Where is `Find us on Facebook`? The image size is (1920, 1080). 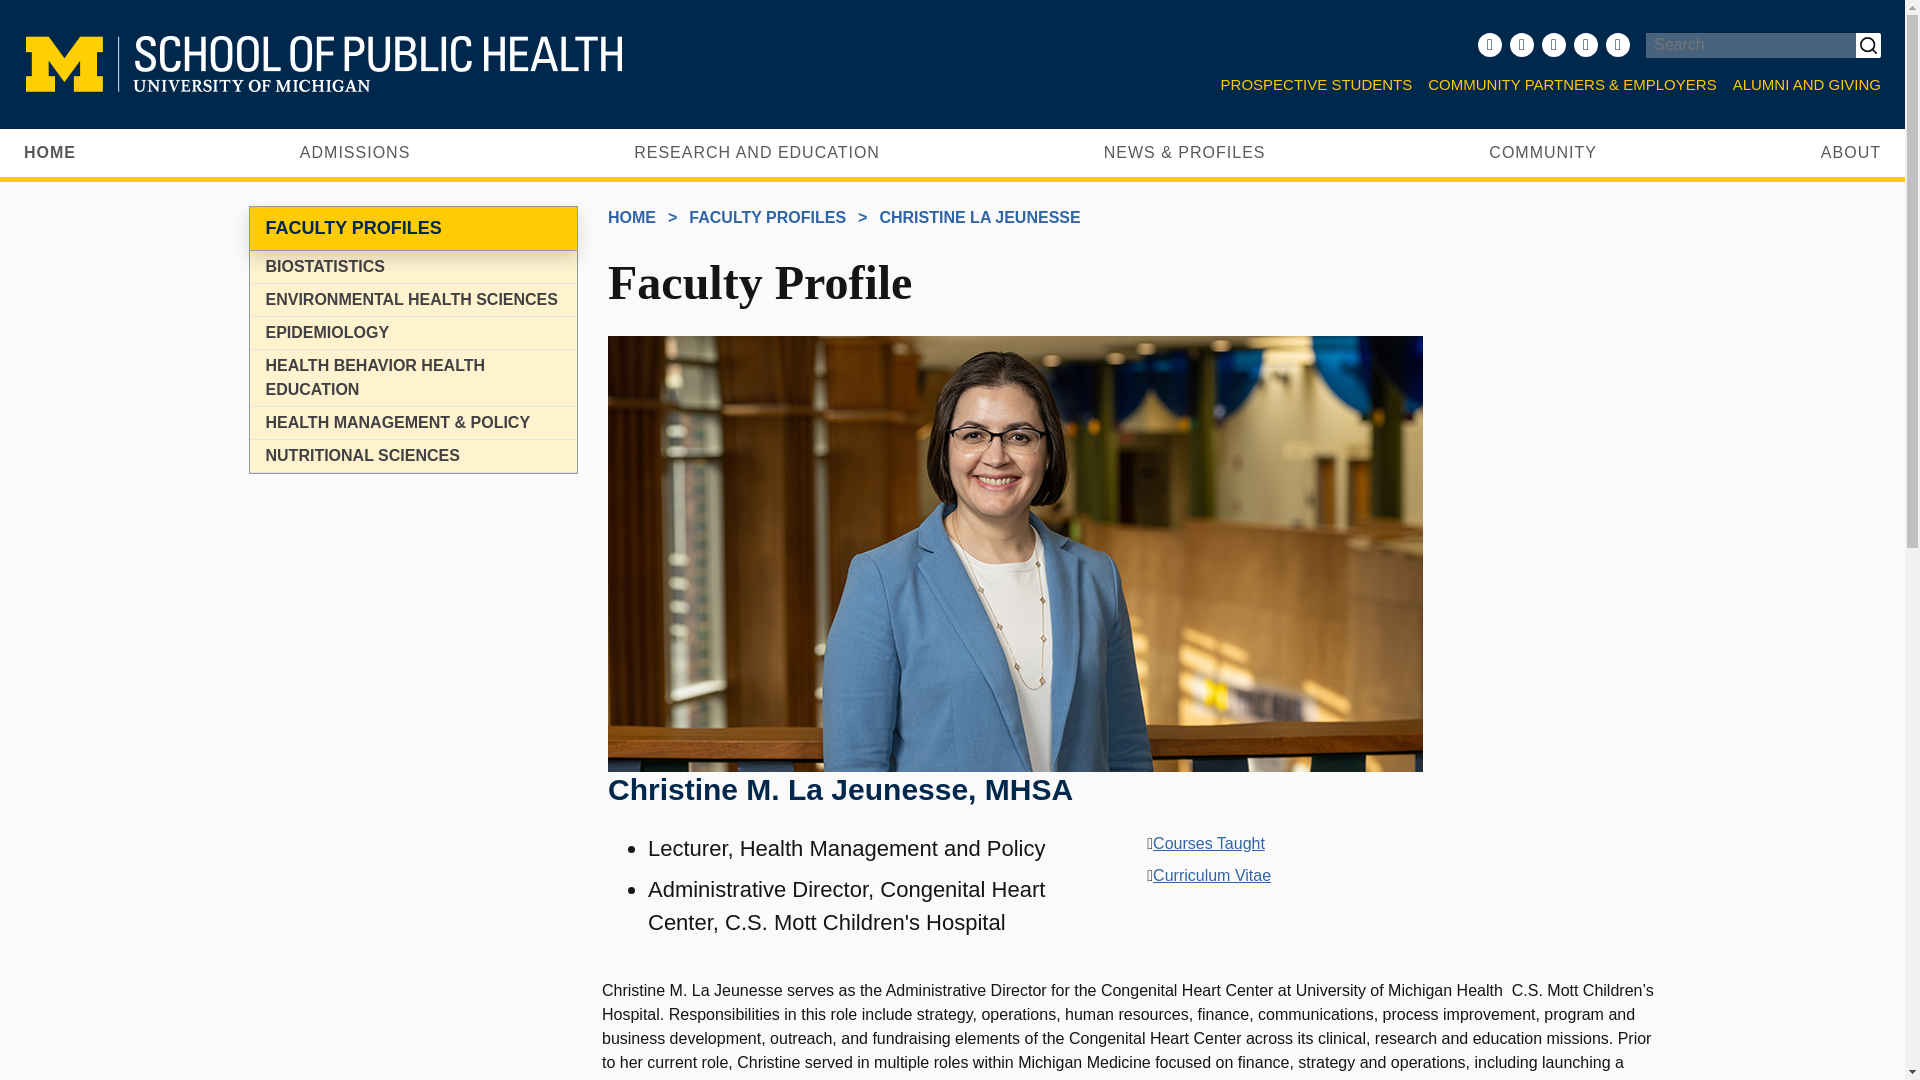 Find us on Facebook is located at coordinates (1490, 45).